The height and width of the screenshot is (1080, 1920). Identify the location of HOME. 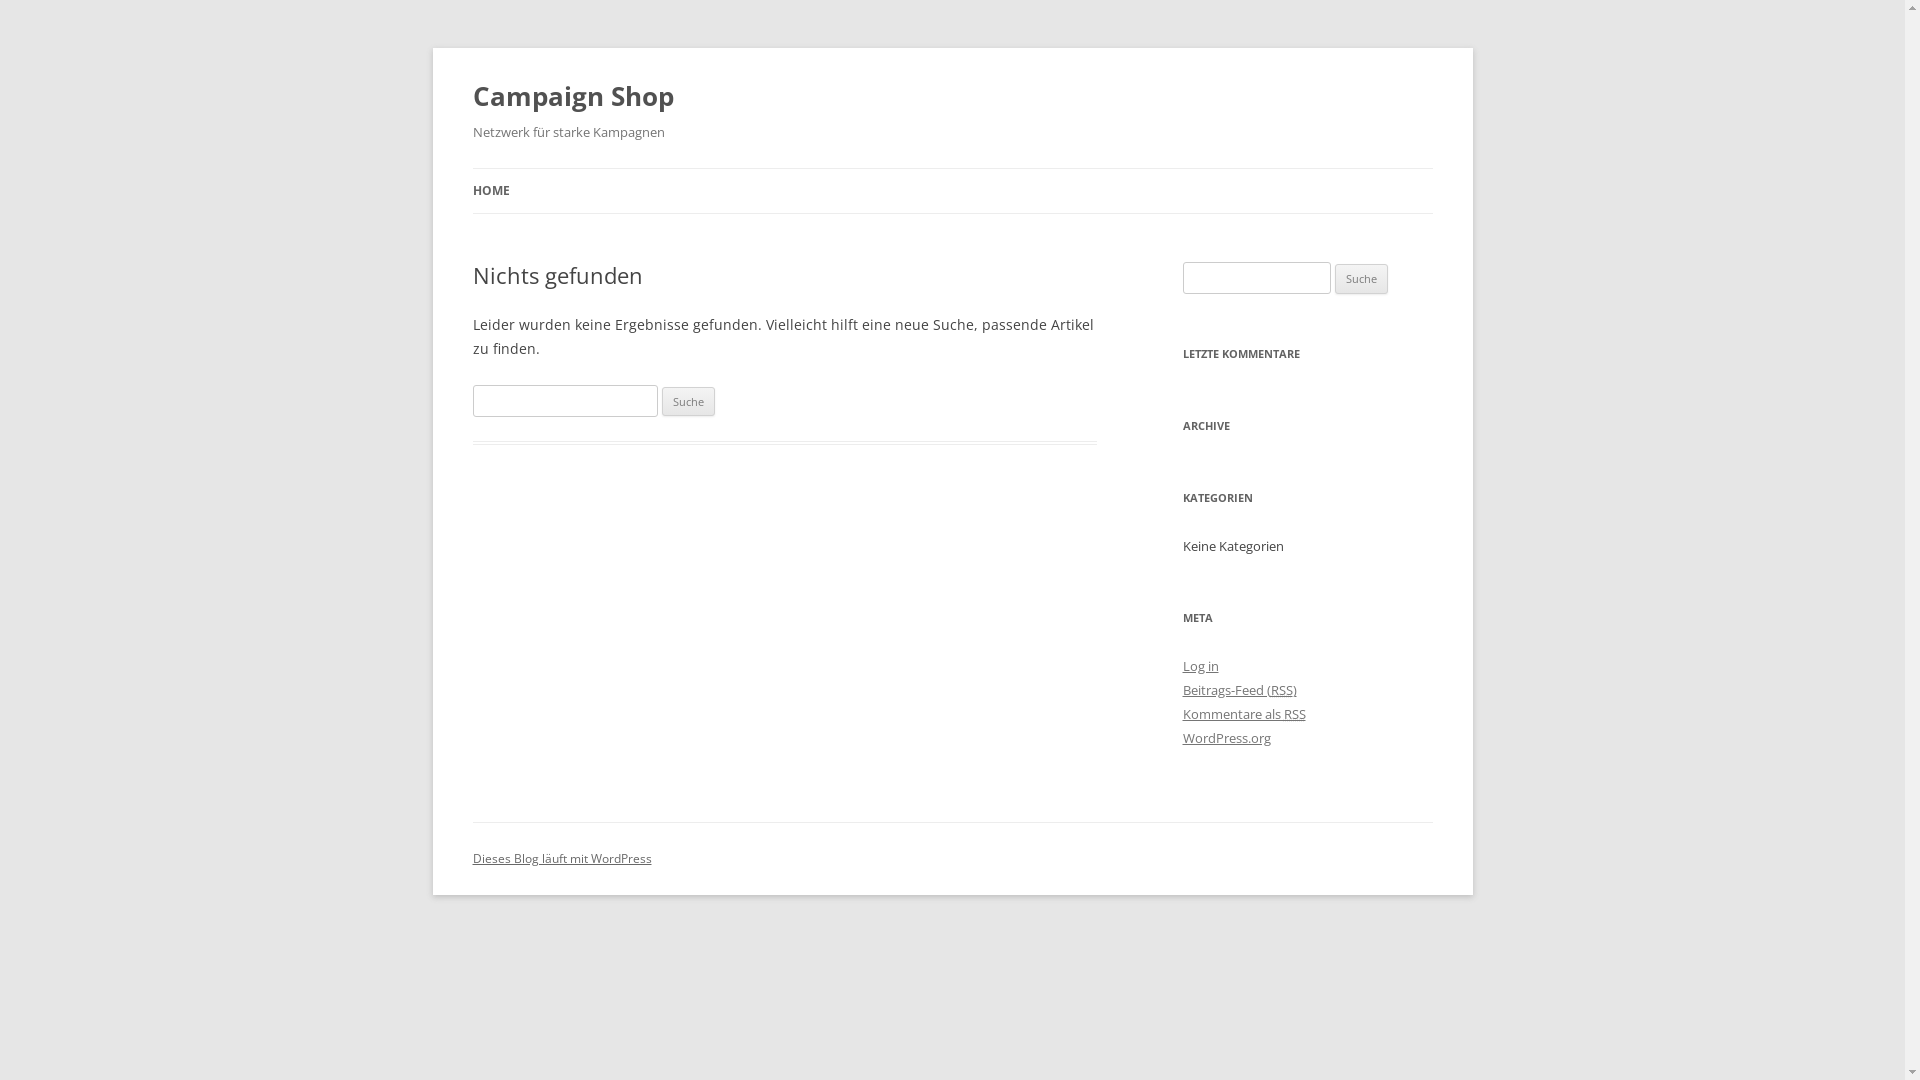
(490, 191).